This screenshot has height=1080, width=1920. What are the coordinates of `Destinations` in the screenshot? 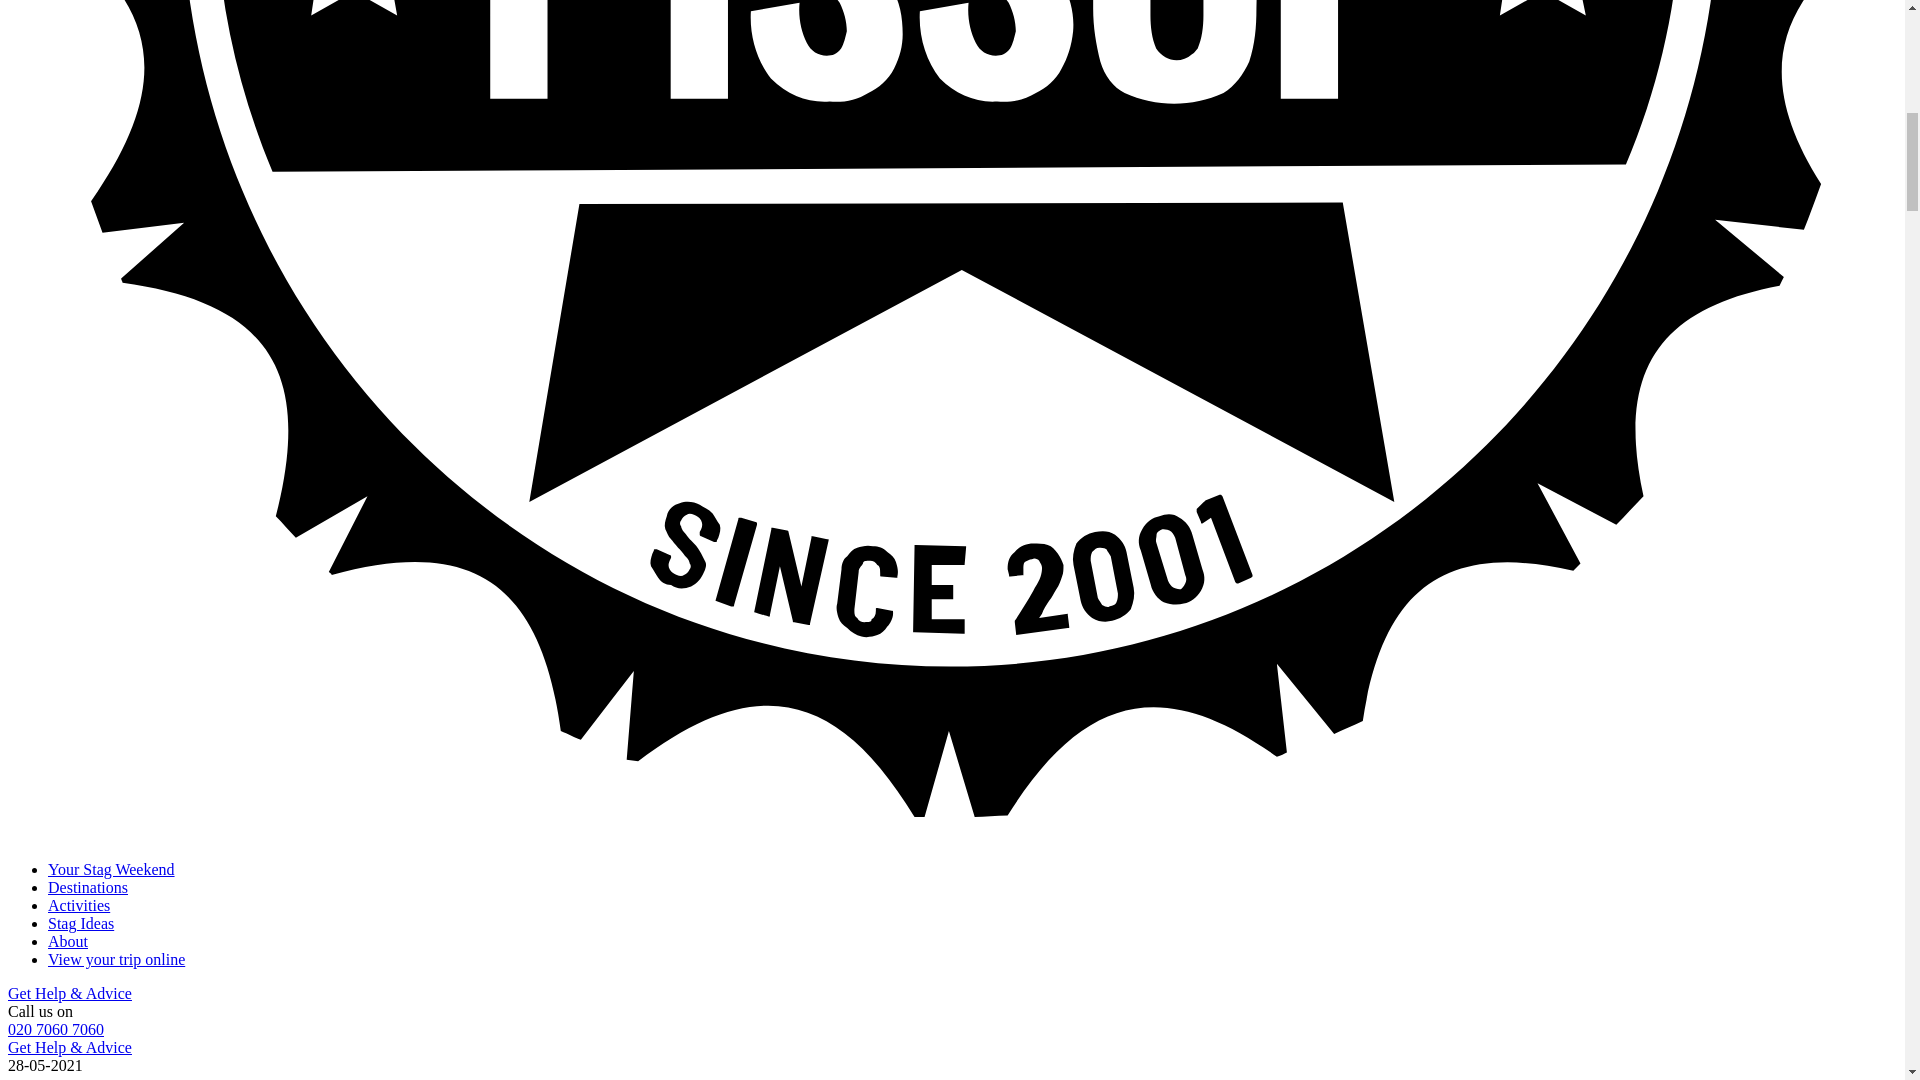 It's located at (88, 888).